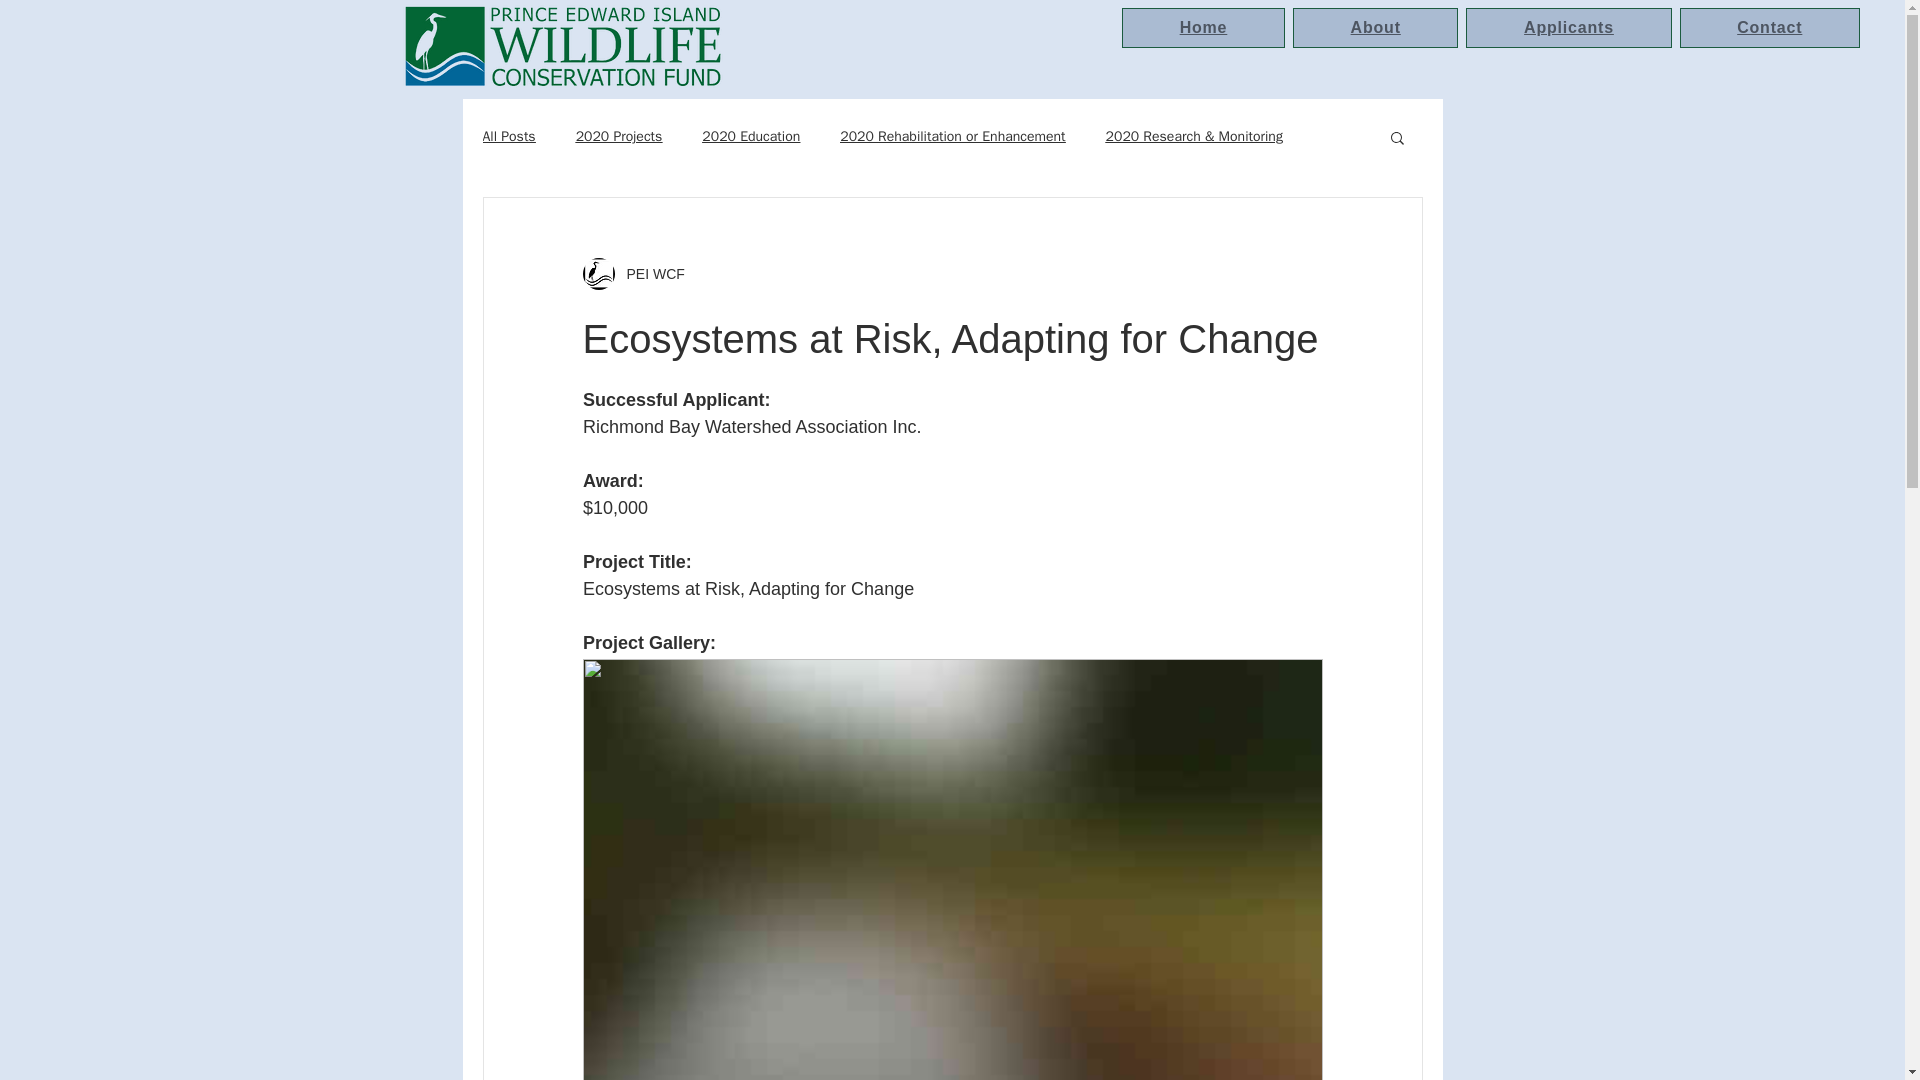 The width and height of the screenshot is (1920, 1080). I want to click on 2020 Education, so click(751, 136).